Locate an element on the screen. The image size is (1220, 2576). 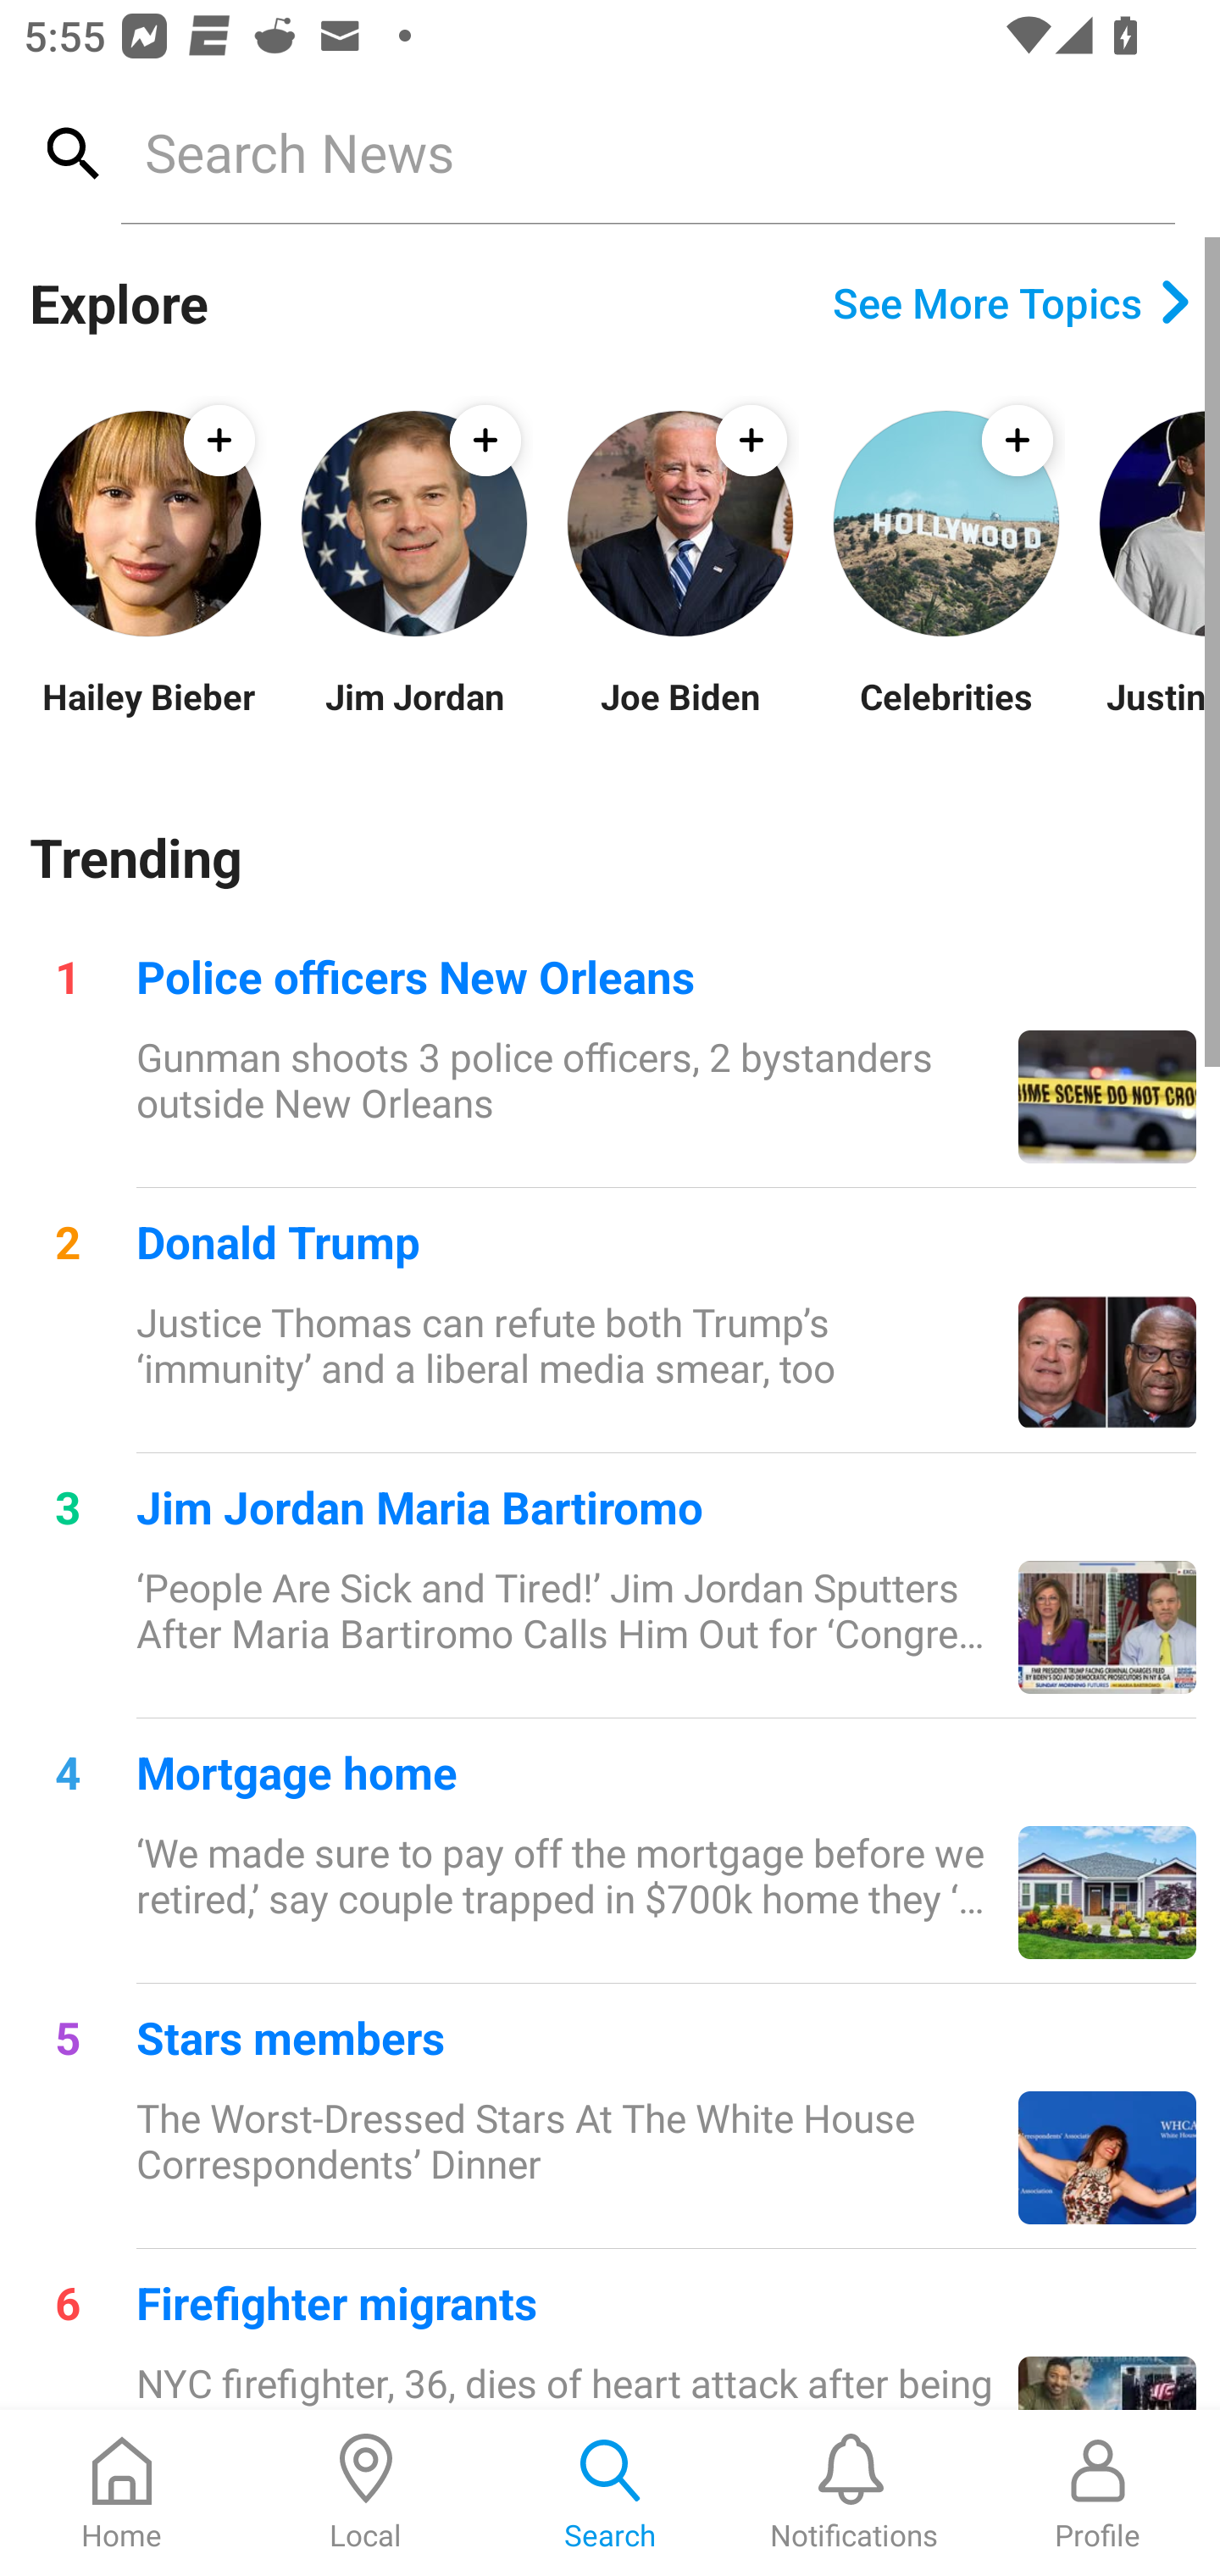
Notifications is located at coordinates (854, 2493).